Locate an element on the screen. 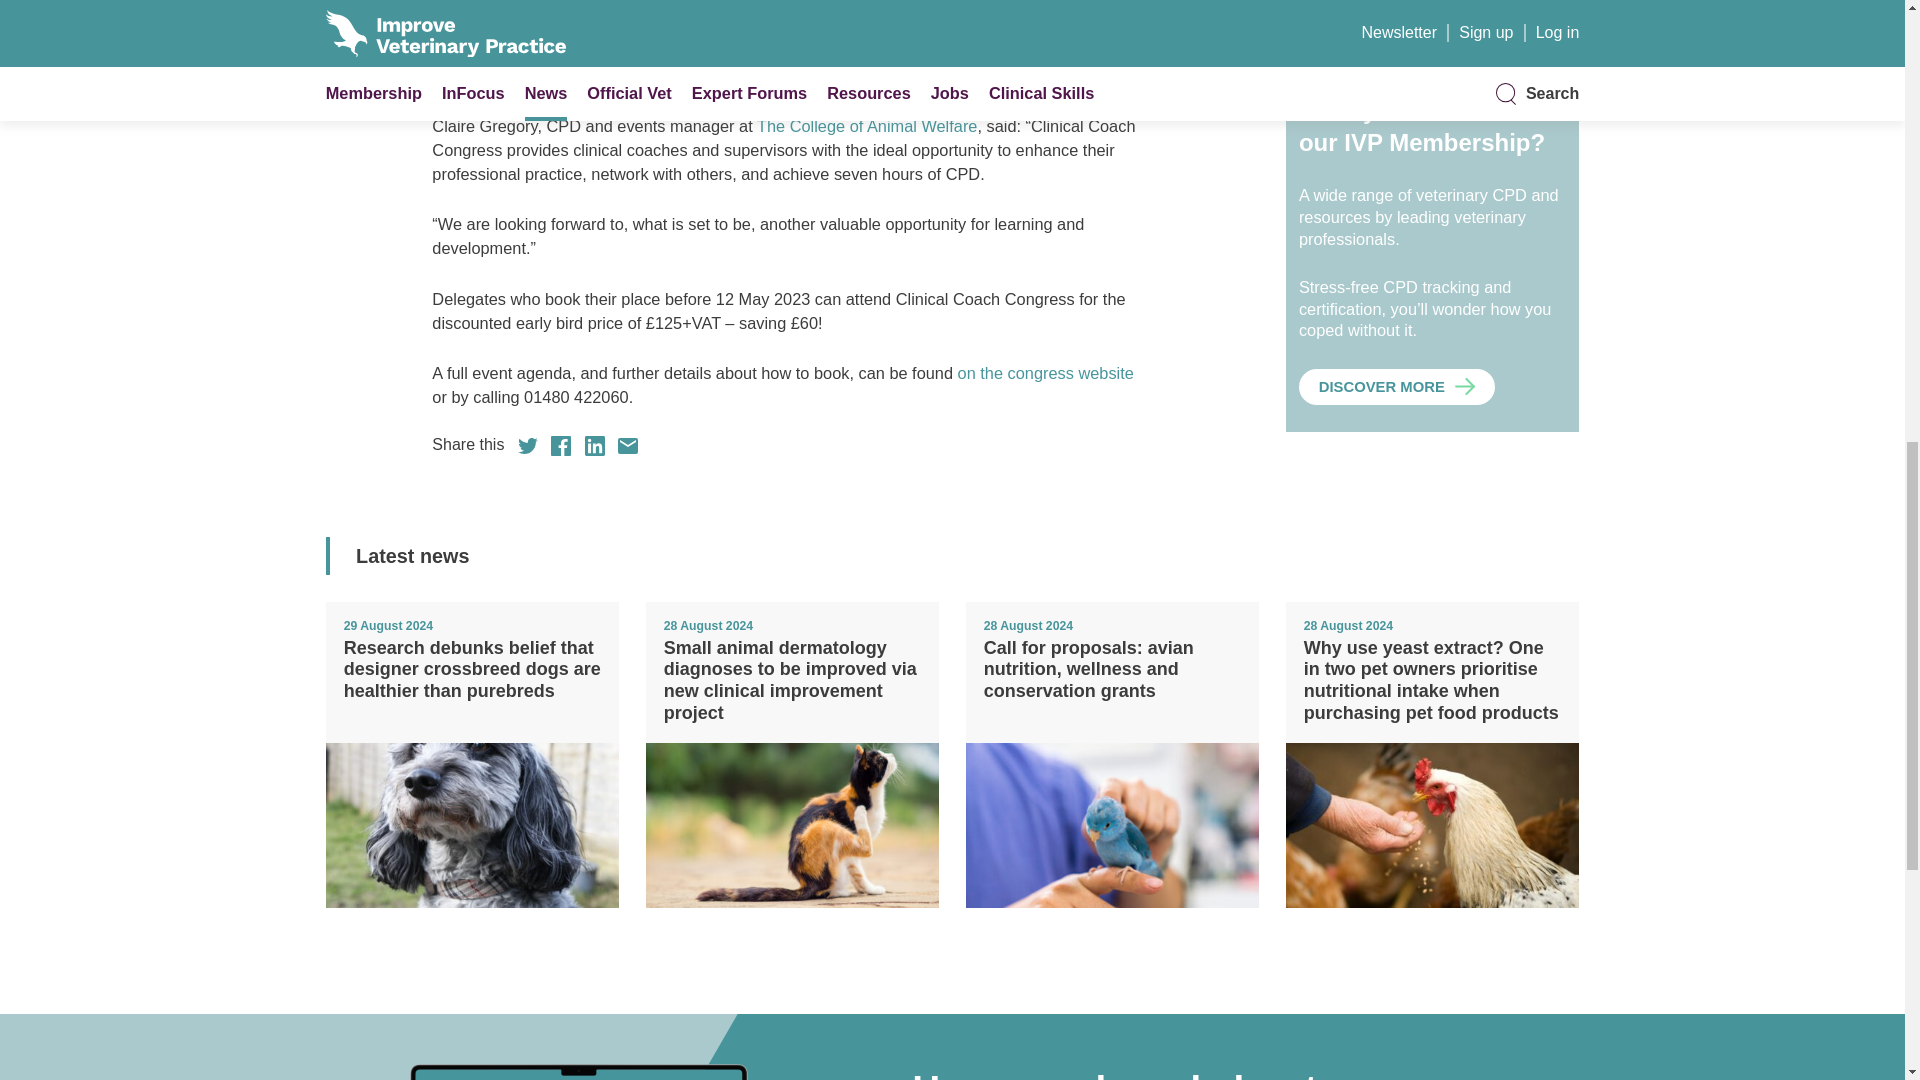 This screenshot has width=1920, height=1080. Share via Email is located at coordinates (628, 446).